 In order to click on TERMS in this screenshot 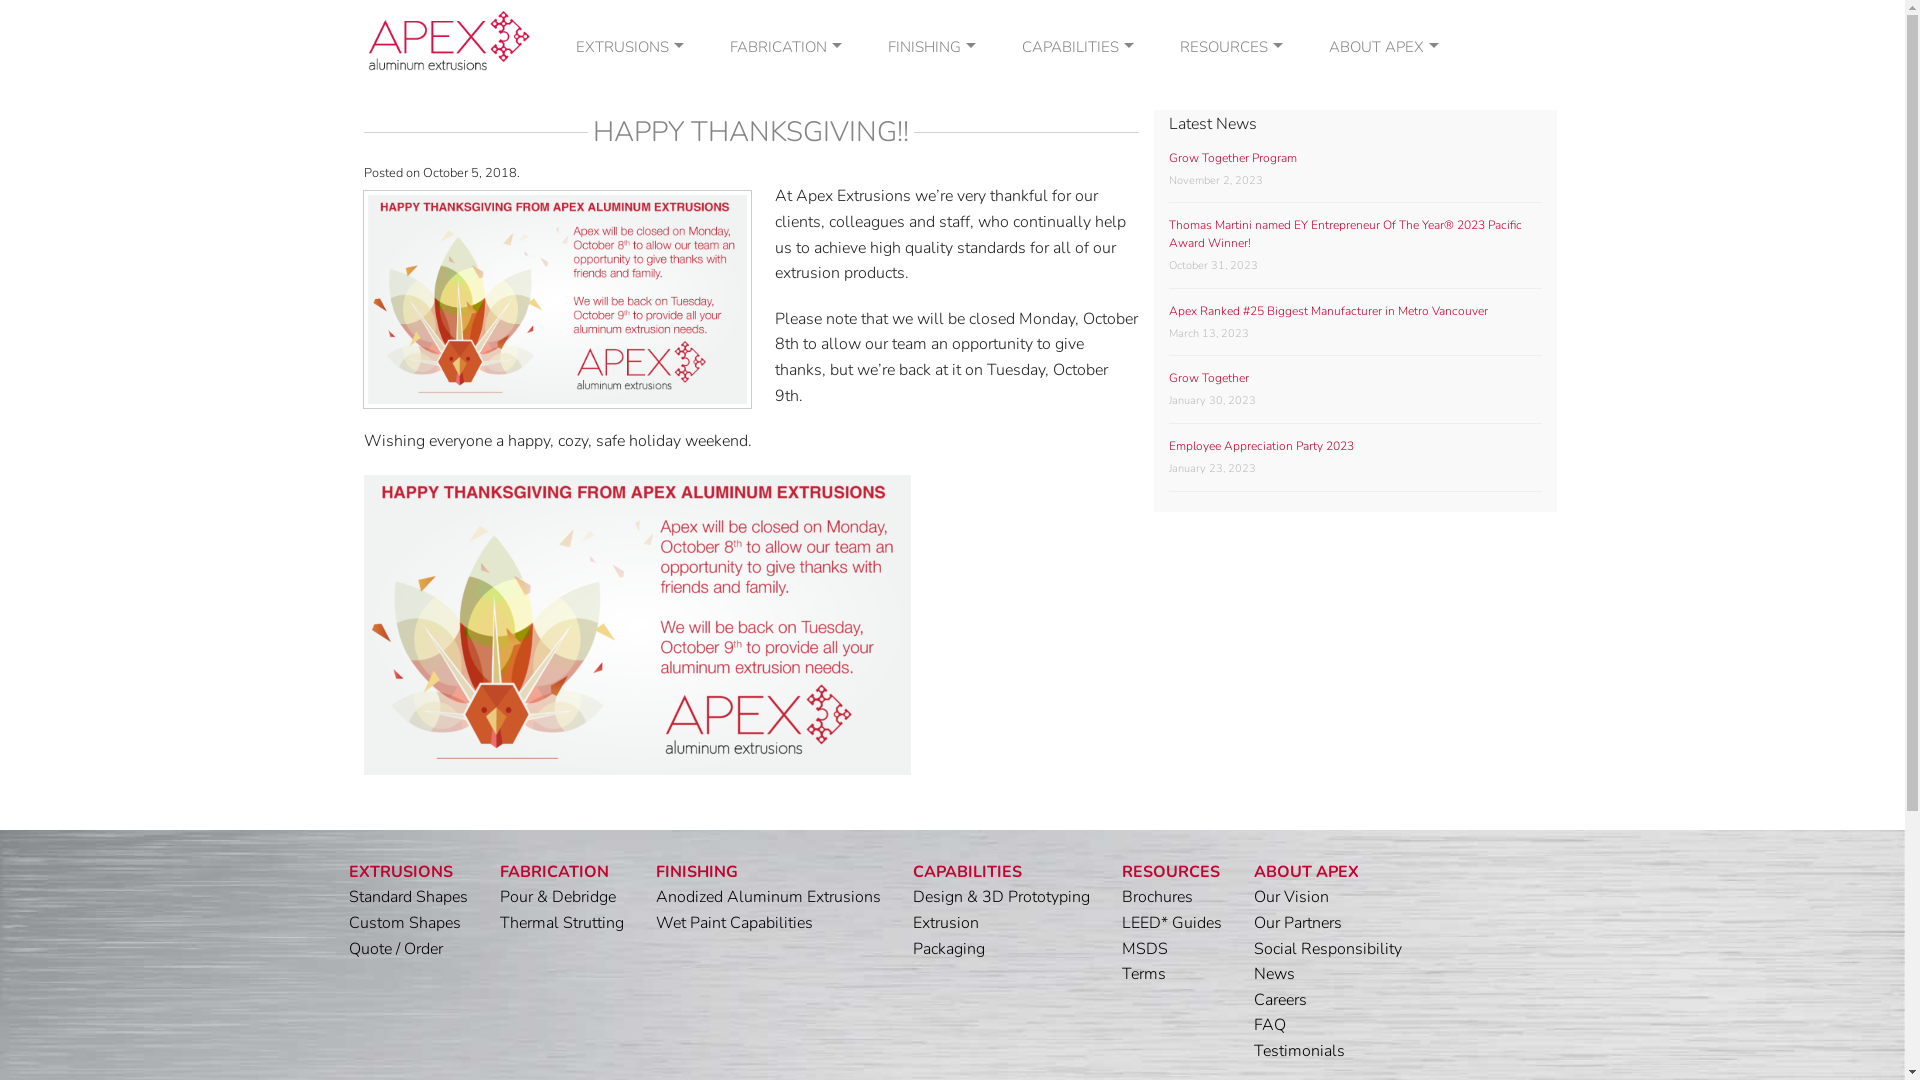, I will do `click(1230, 192)`.